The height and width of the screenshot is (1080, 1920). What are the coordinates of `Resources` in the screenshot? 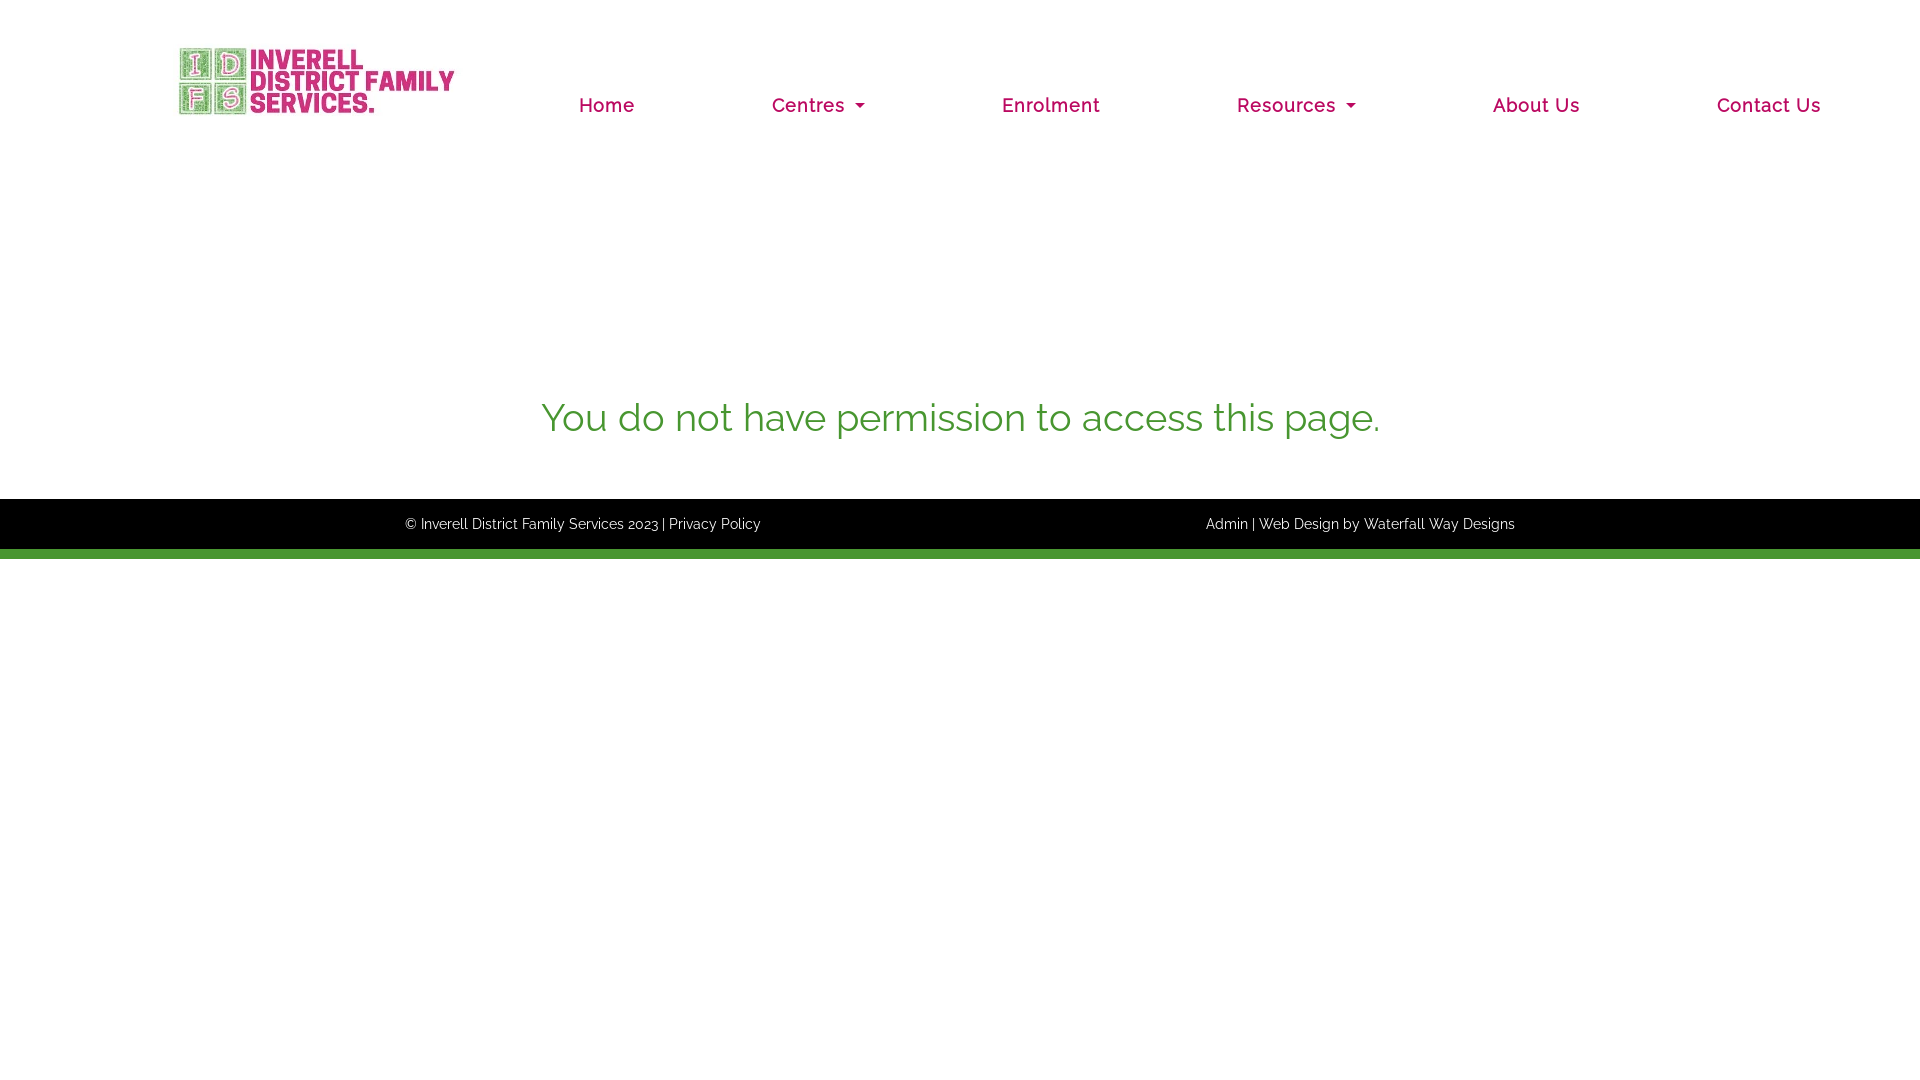 It's located at (1296, 106).